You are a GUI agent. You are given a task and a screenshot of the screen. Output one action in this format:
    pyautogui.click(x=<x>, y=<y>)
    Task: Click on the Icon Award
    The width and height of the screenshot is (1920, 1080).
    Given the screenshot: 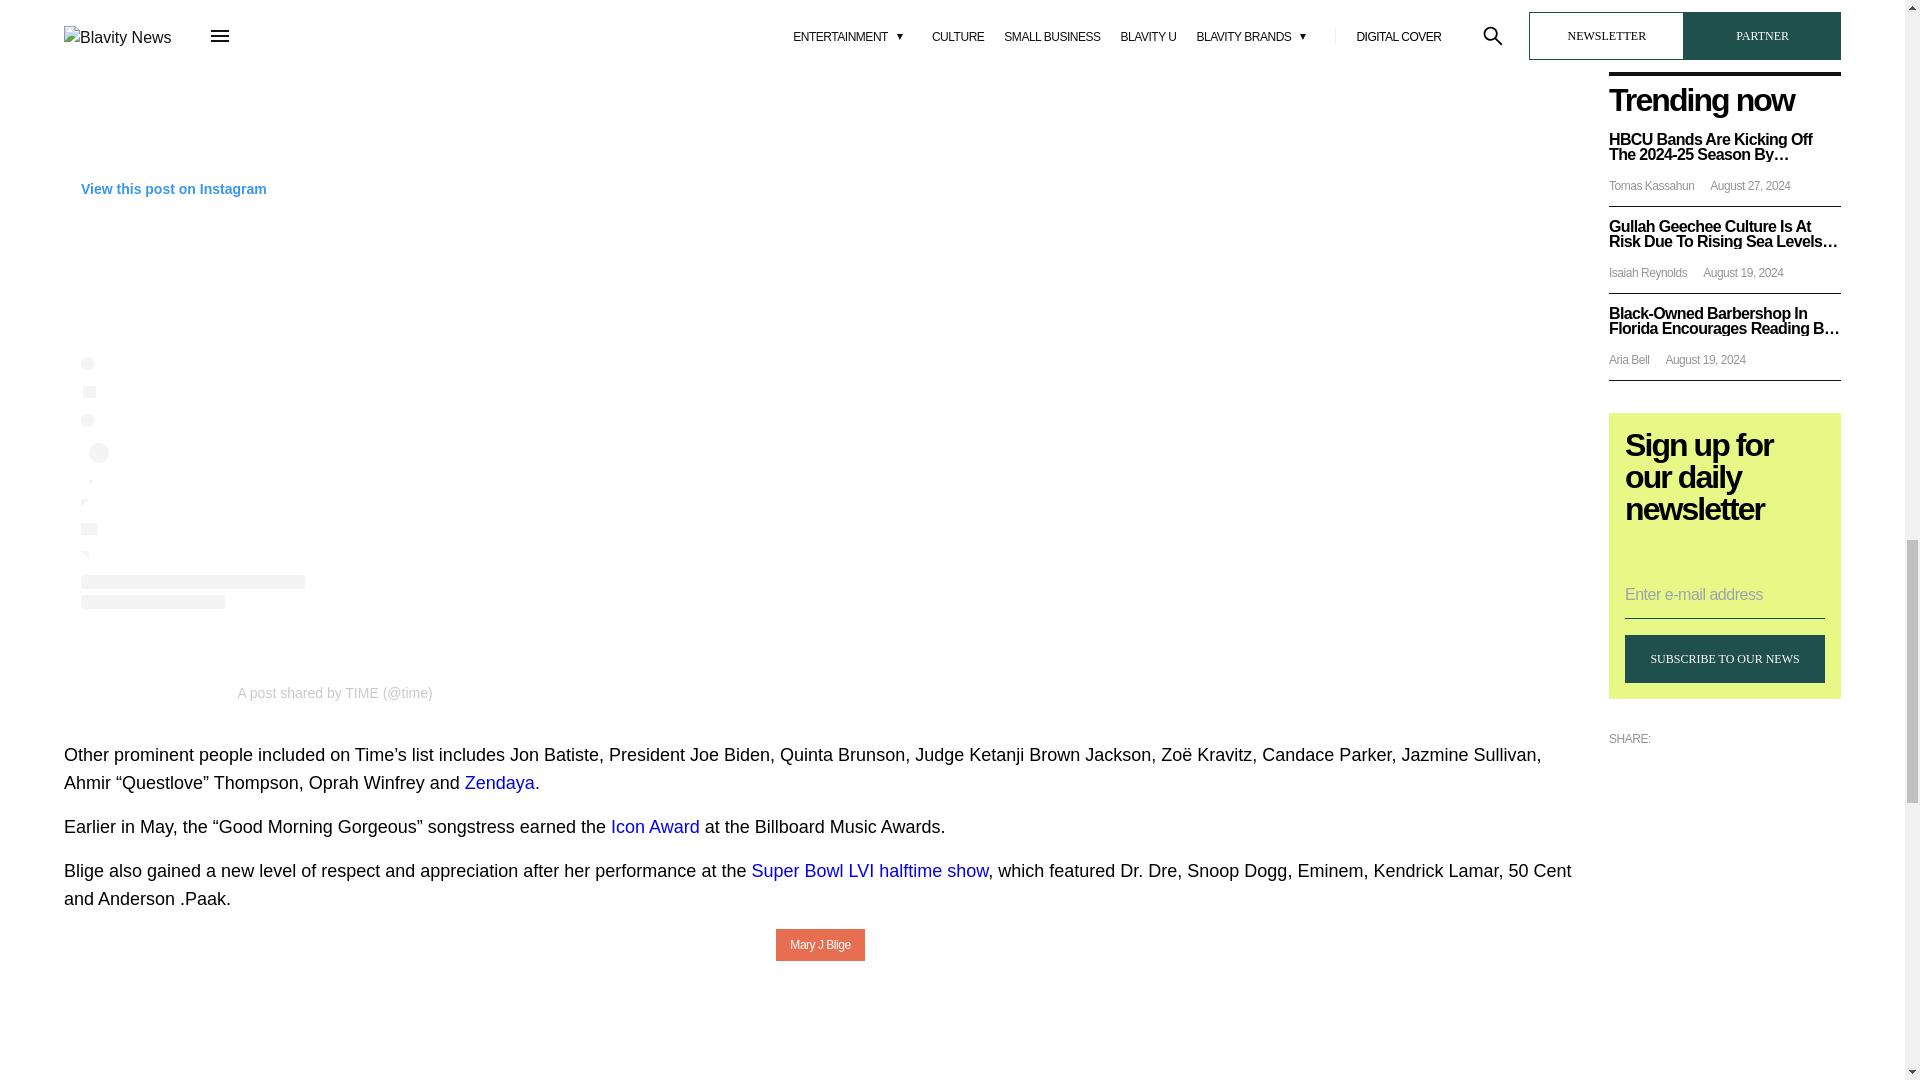 What is the action you would take?
    pyautogui.click(x=655, y=826)
    